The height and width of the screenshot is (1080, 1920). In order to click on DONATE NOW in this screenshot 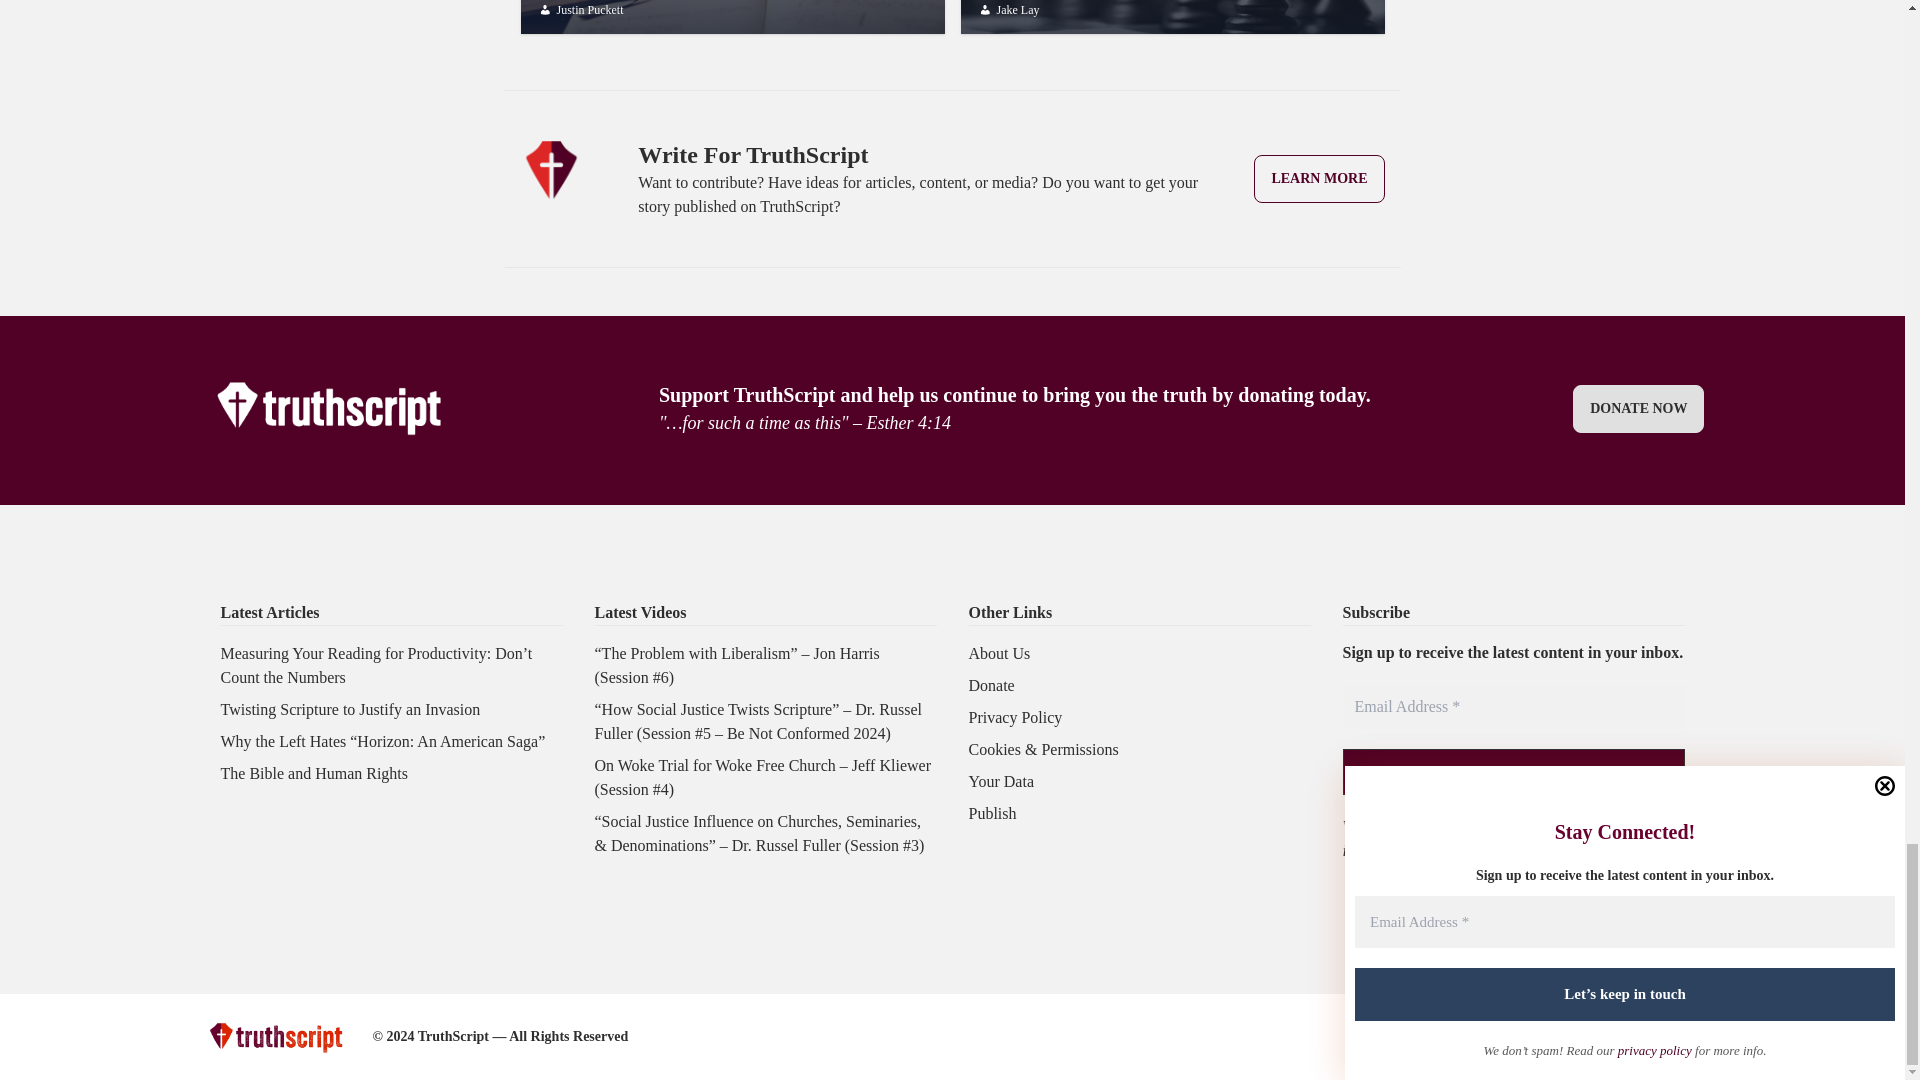, I will do `click(1512, 706)`.